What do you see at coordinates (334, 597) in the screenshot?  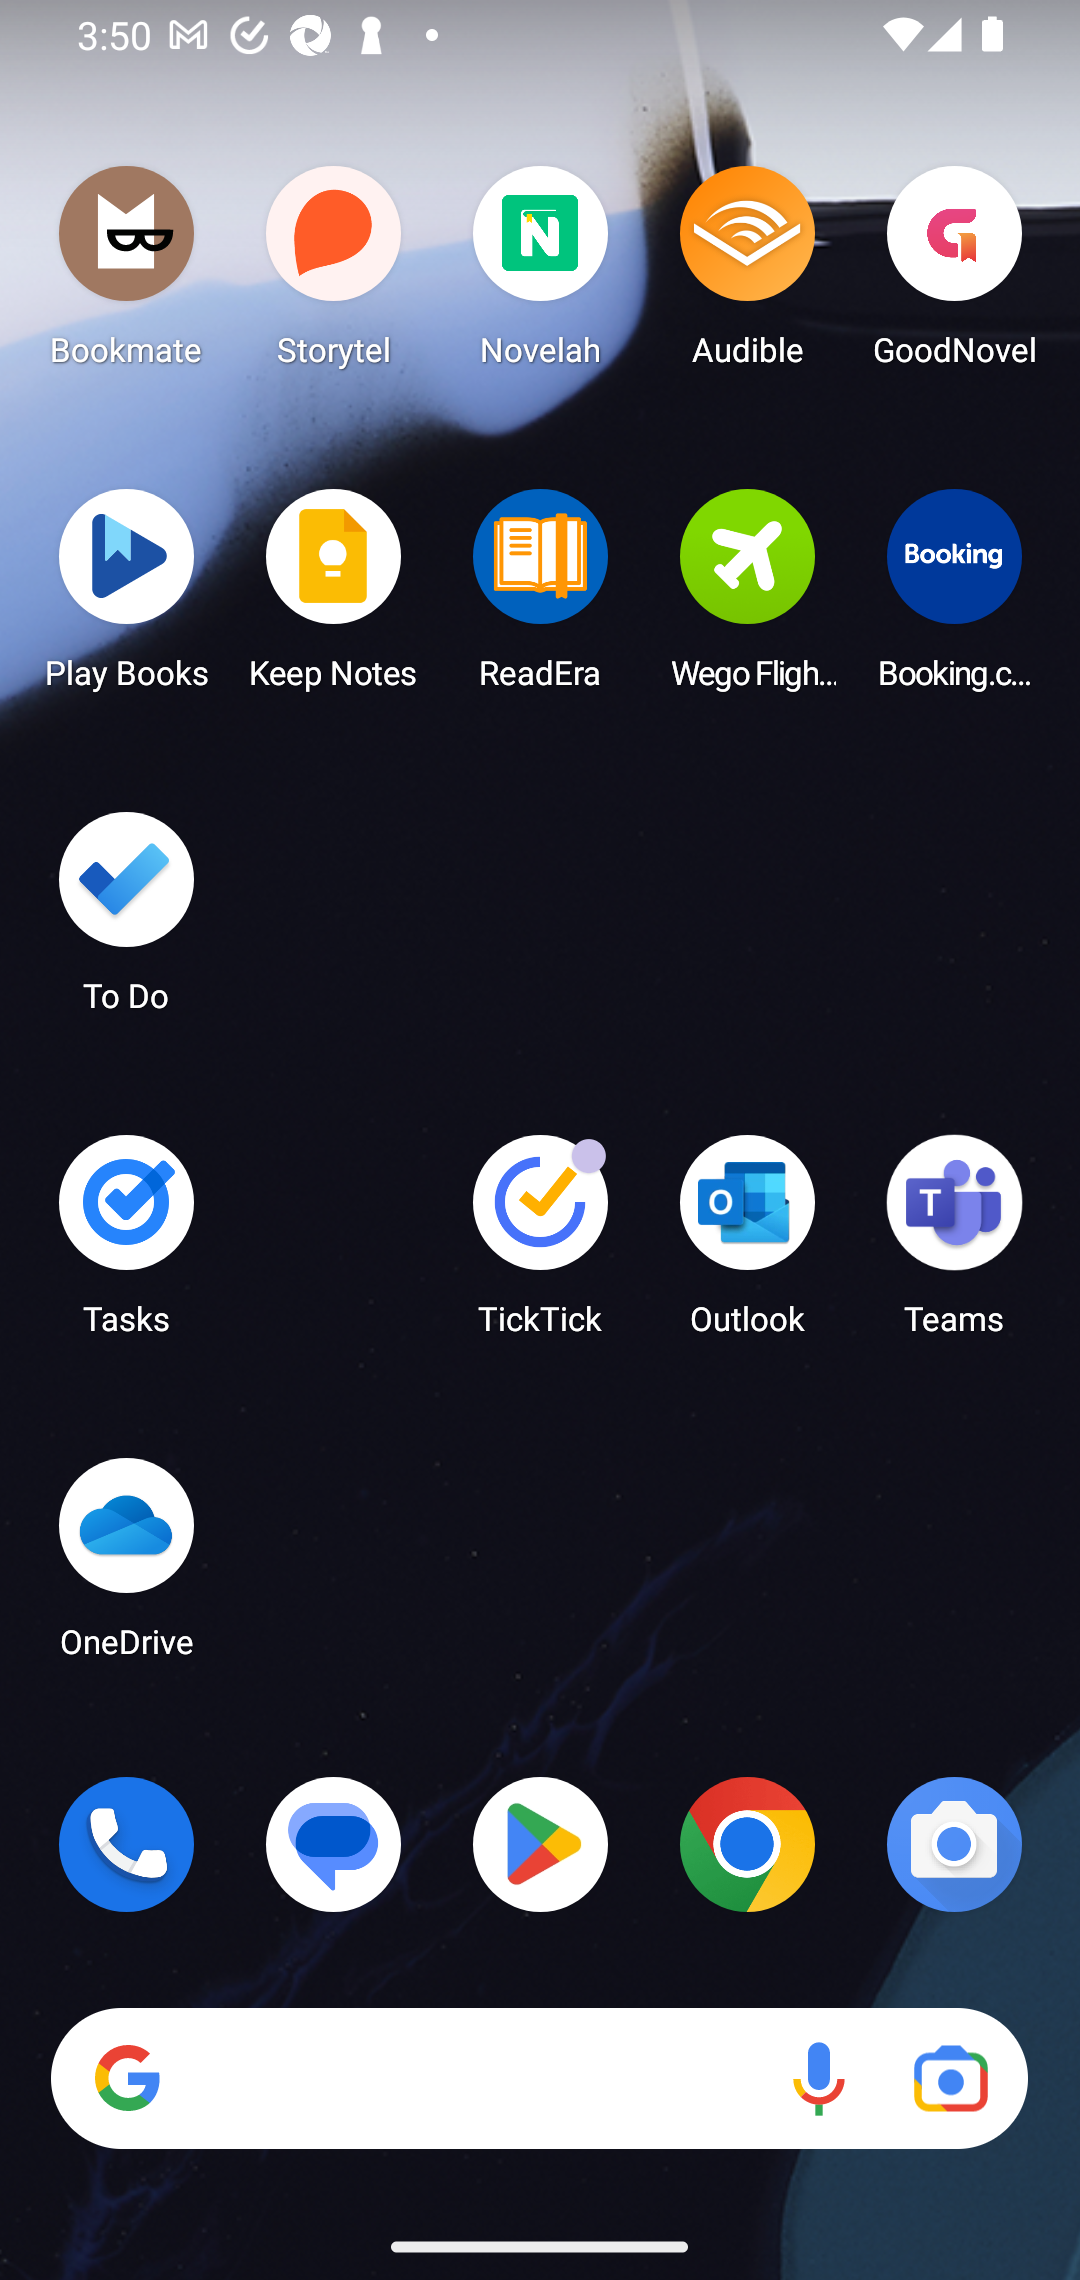 I see `Keep Notes` at bounding box center [334, 597].